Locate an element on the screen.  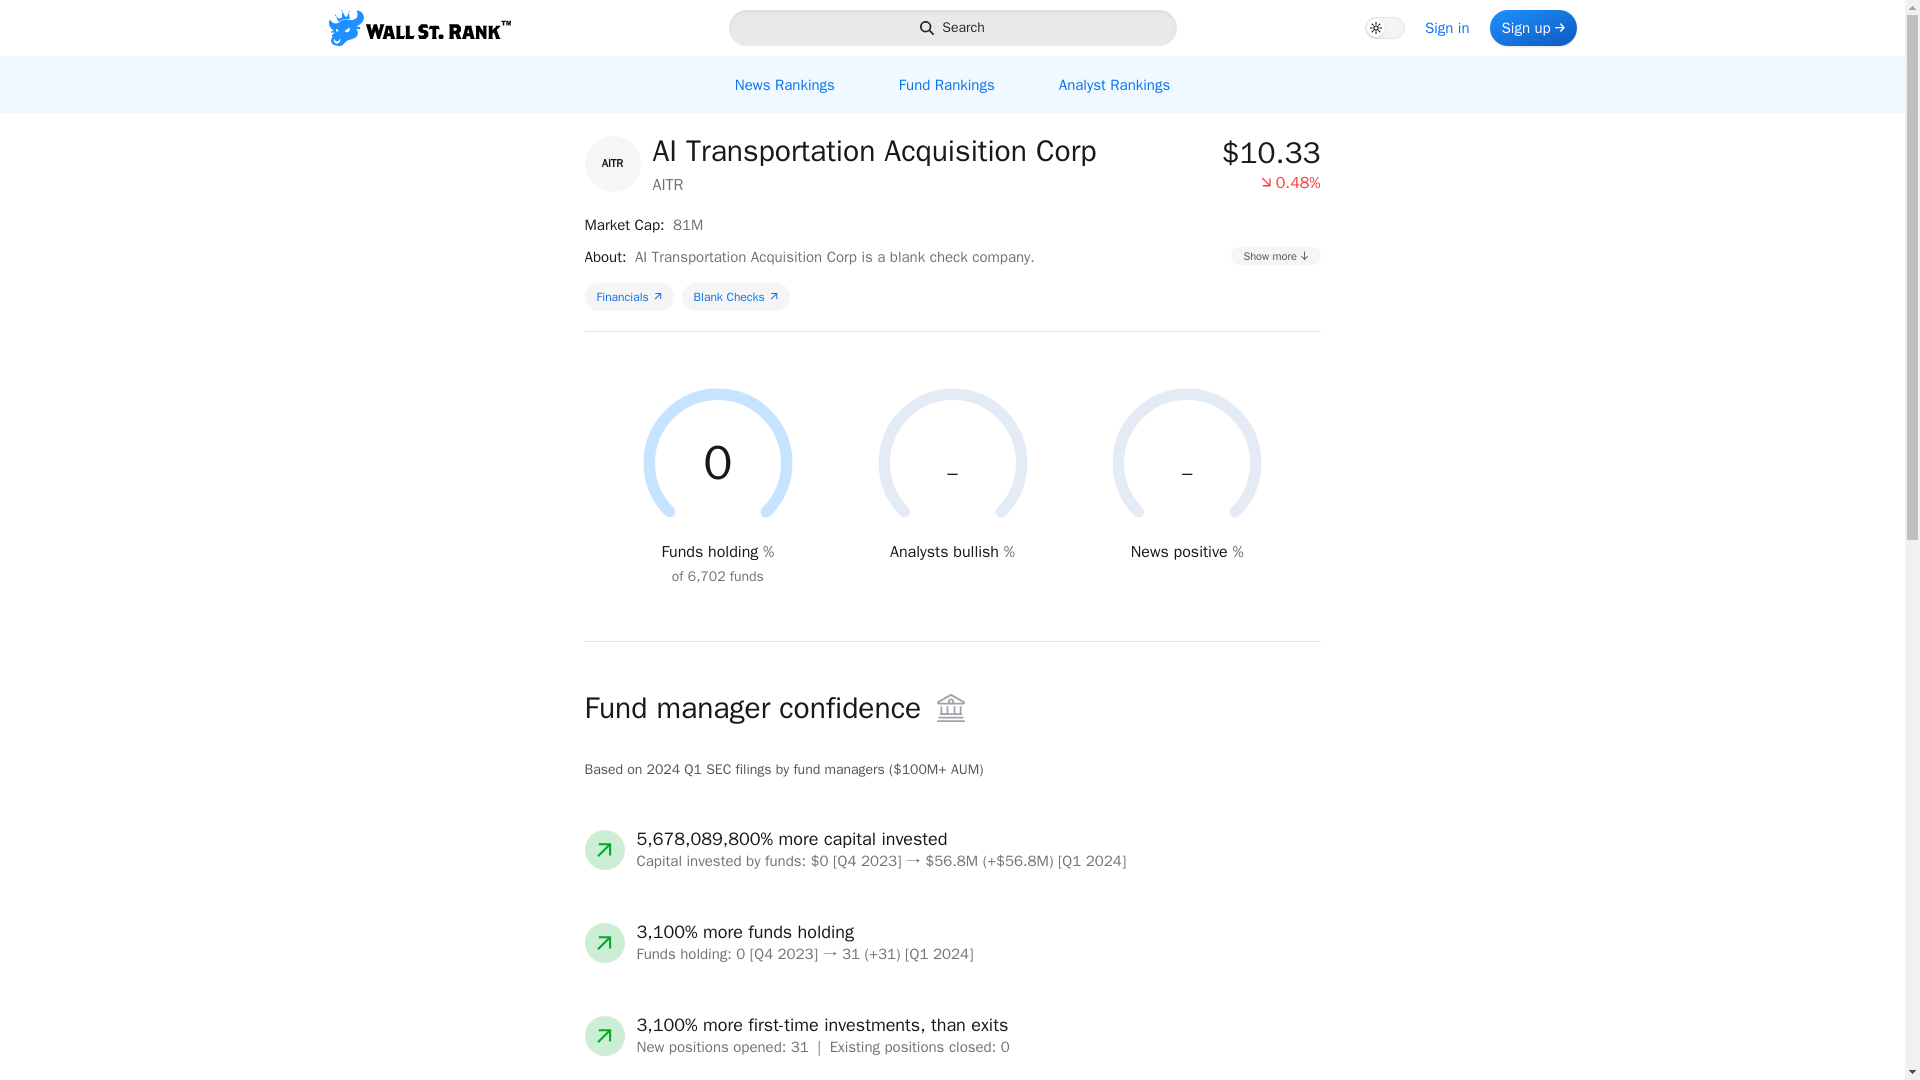
Blank Checks is located at coordinates (1448, 28).